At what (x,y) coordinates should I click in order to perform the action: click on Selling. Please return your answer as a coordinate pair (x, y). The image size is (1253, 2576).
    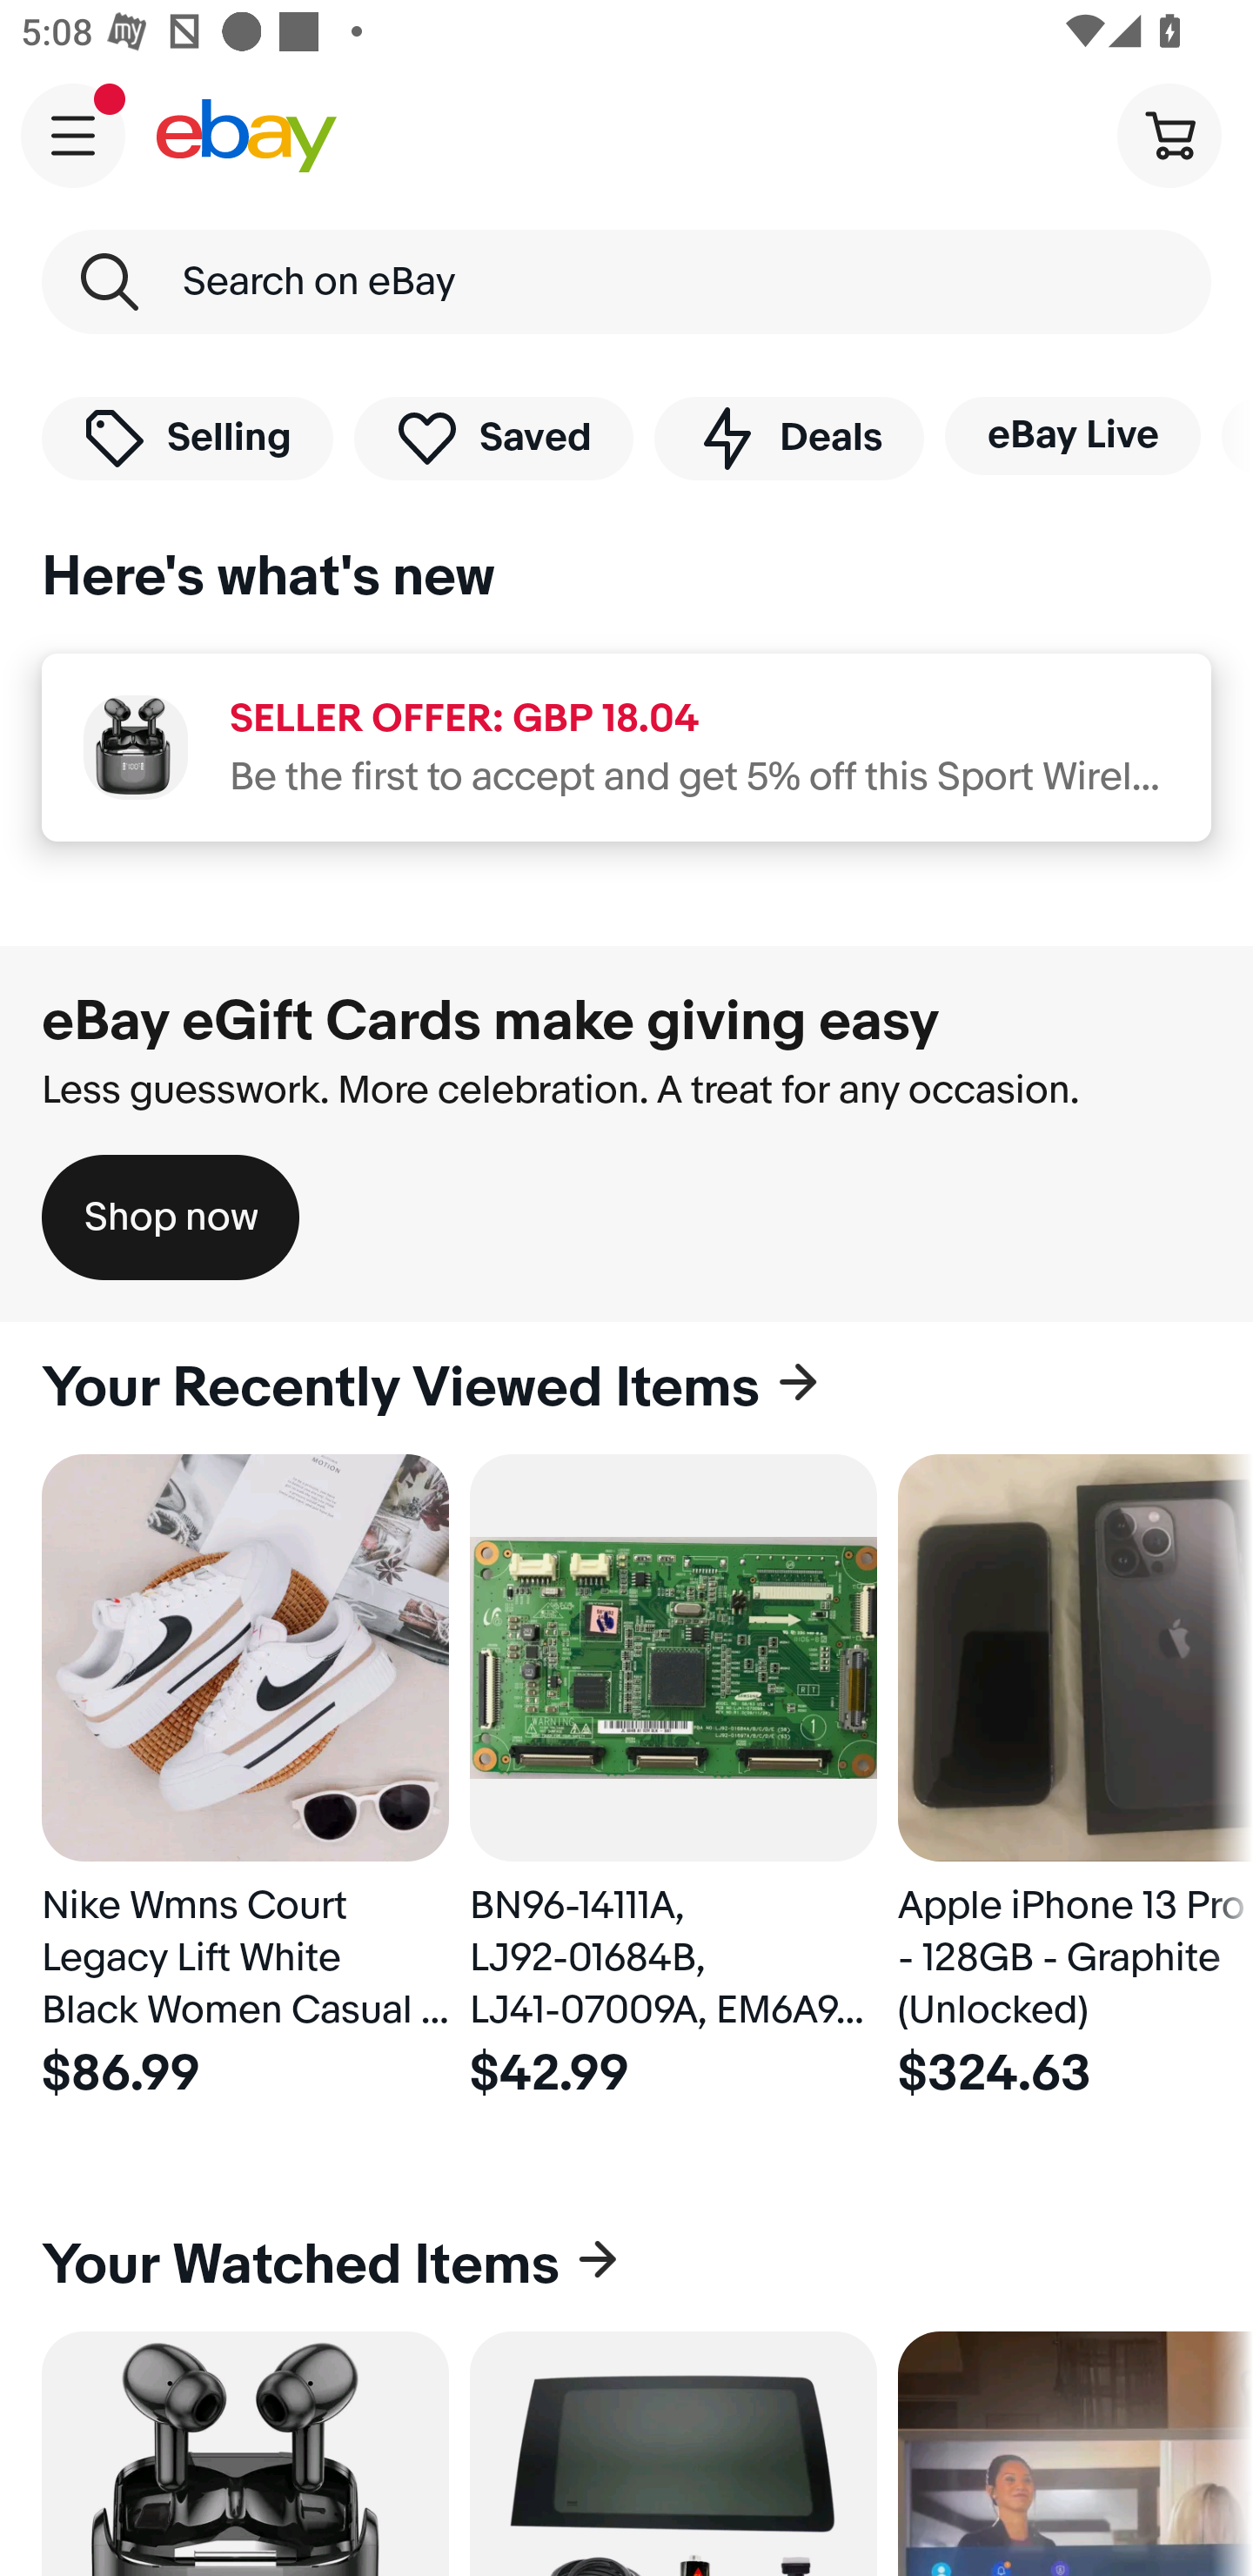
    Looking at the image, I should click on (187, 437).